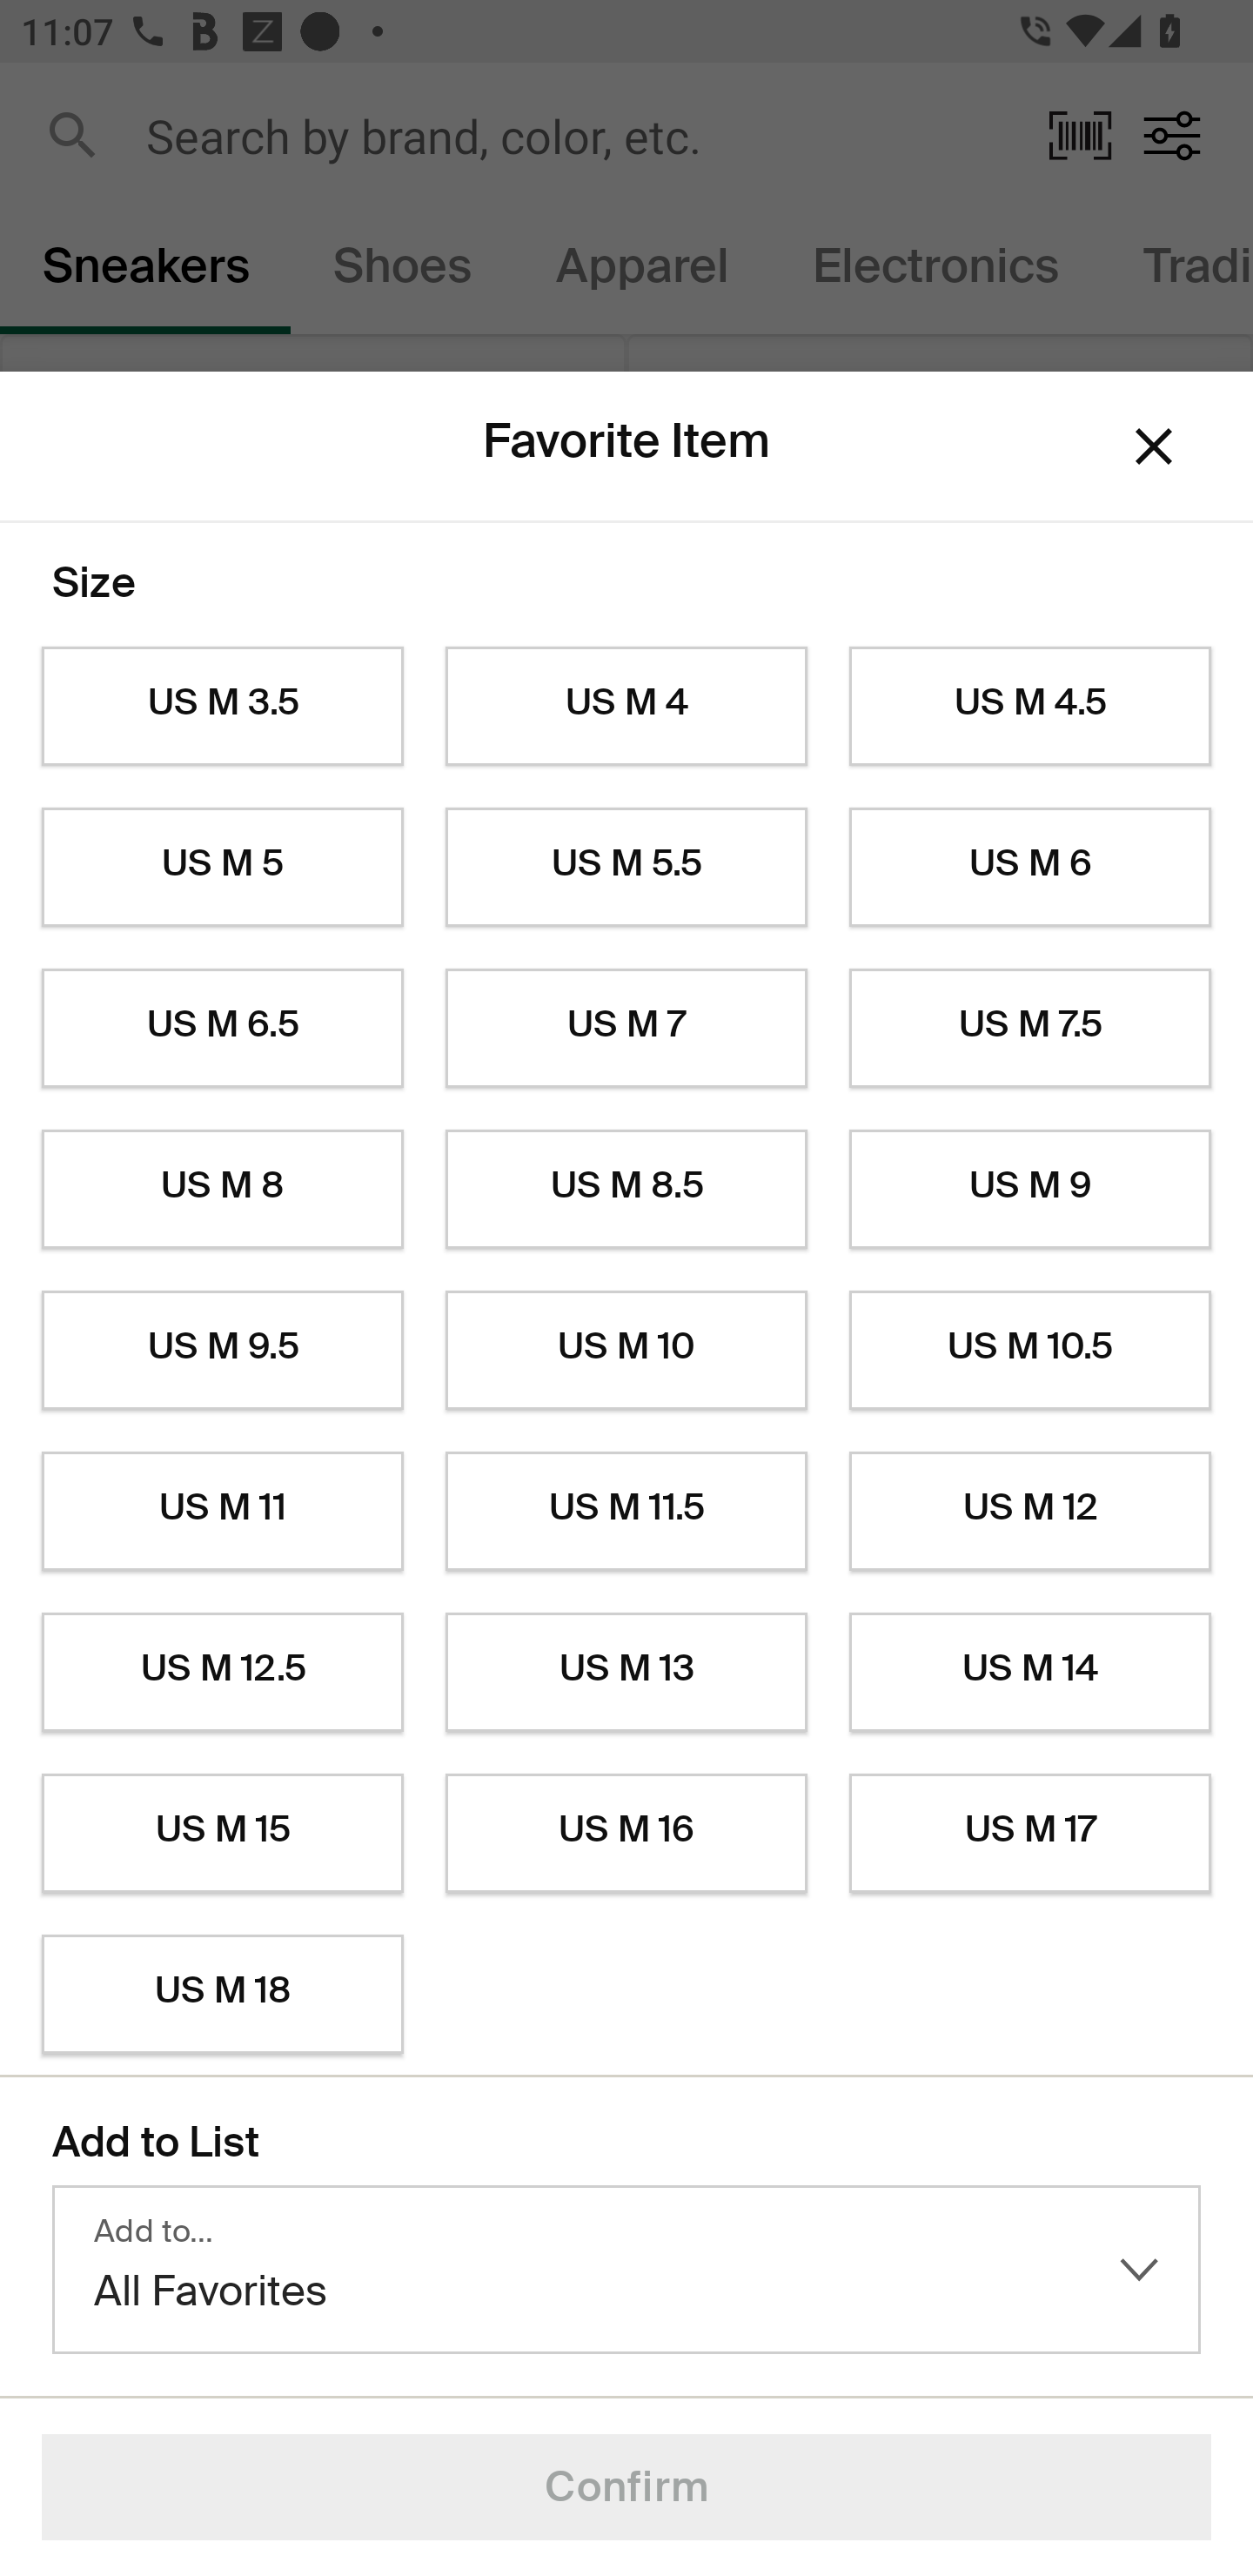  Describe the element at coordinates (1030, 1190) in the screenshot. I see `US M 9` at that location.